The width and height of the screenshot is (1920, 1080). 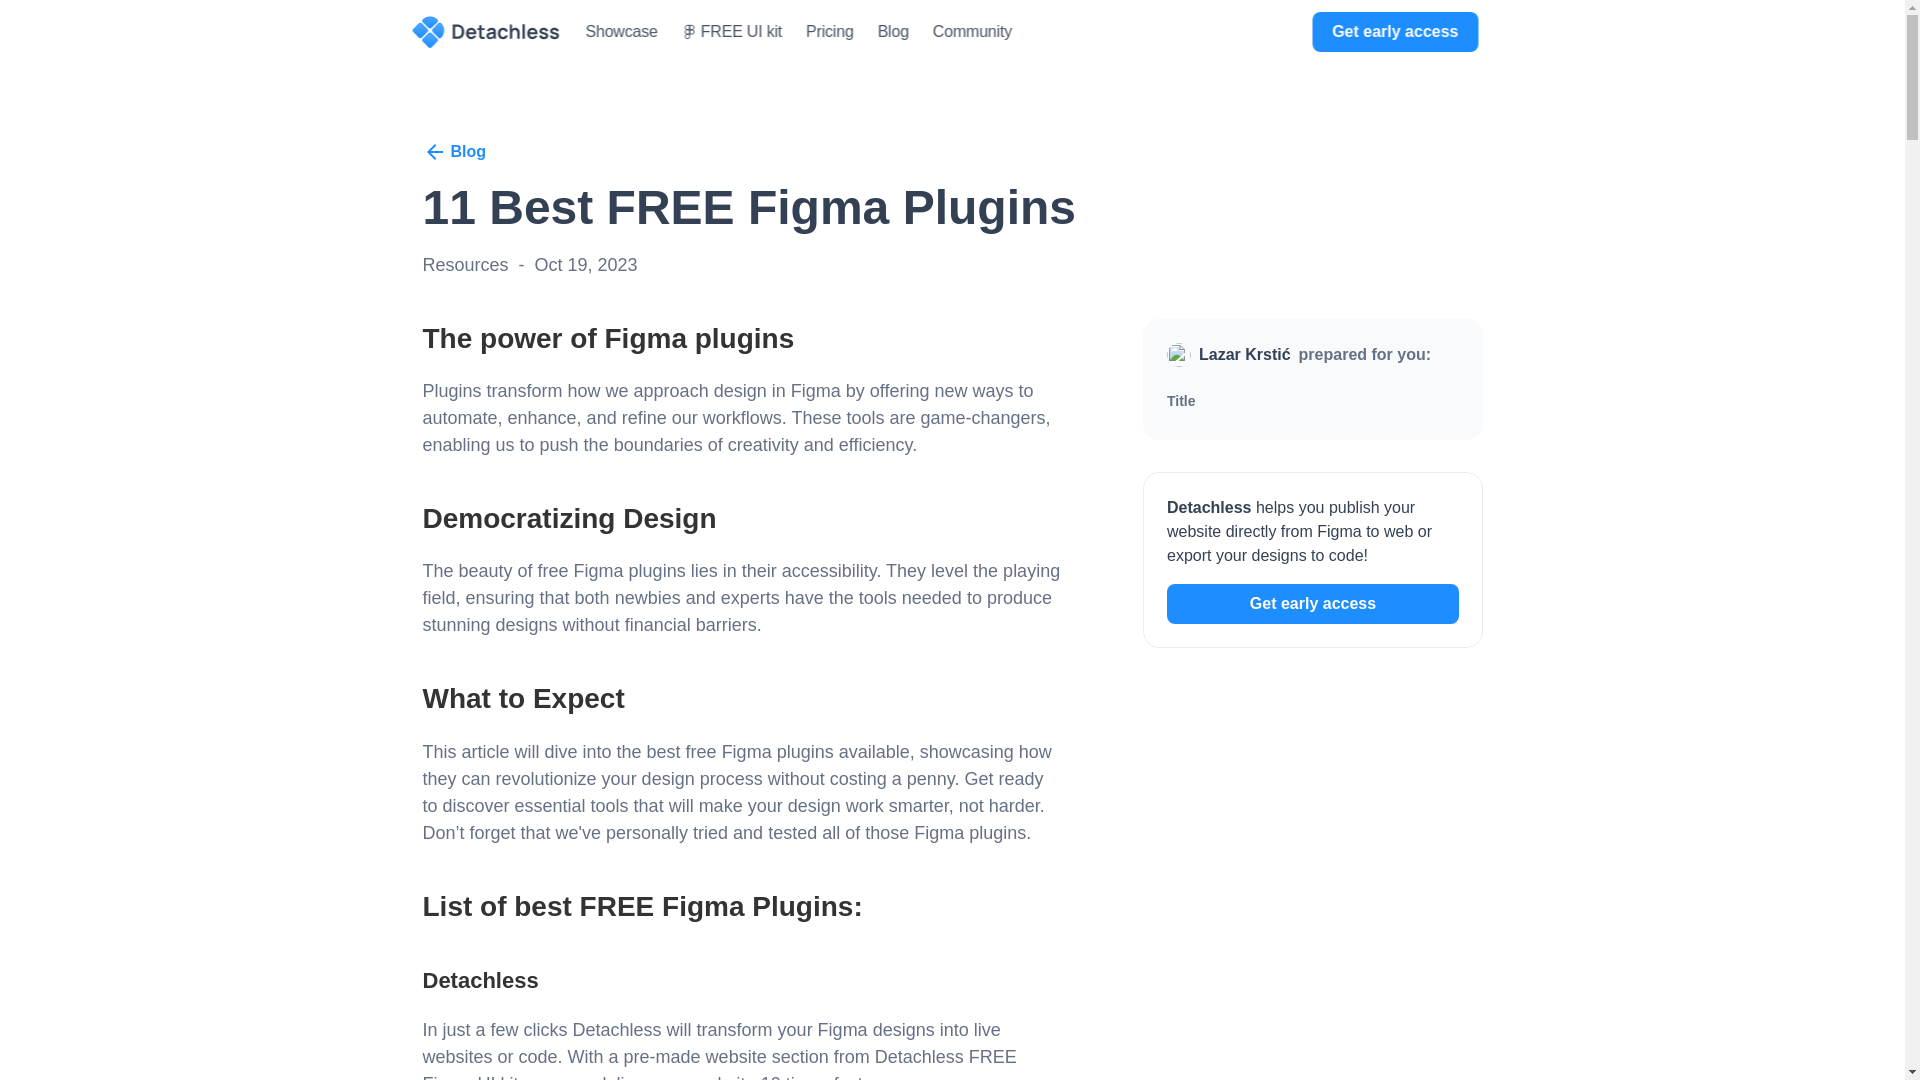 What do you see at coordinates (622, 30) in the screenshot?
I see `Showcase` at bounding box center [622, 30].